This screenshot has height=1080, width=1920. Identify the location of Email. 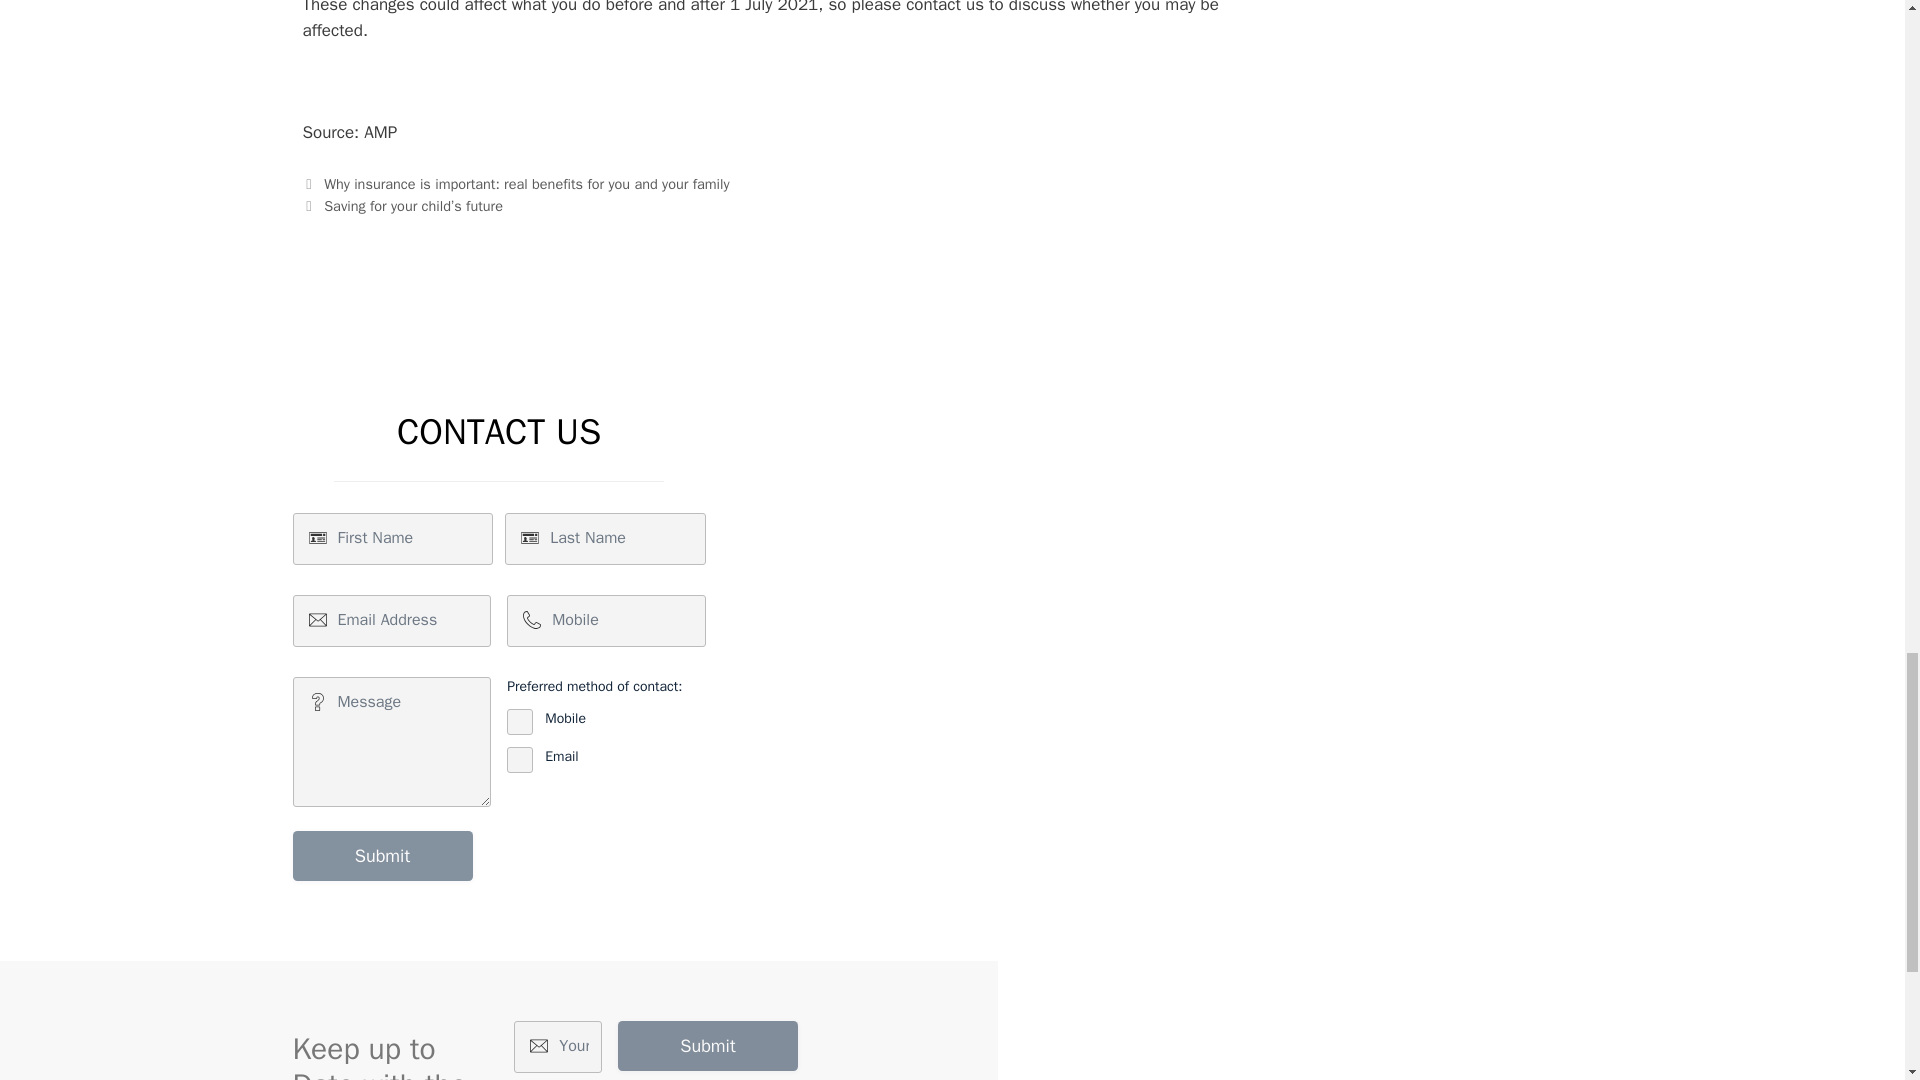
(520, 760).